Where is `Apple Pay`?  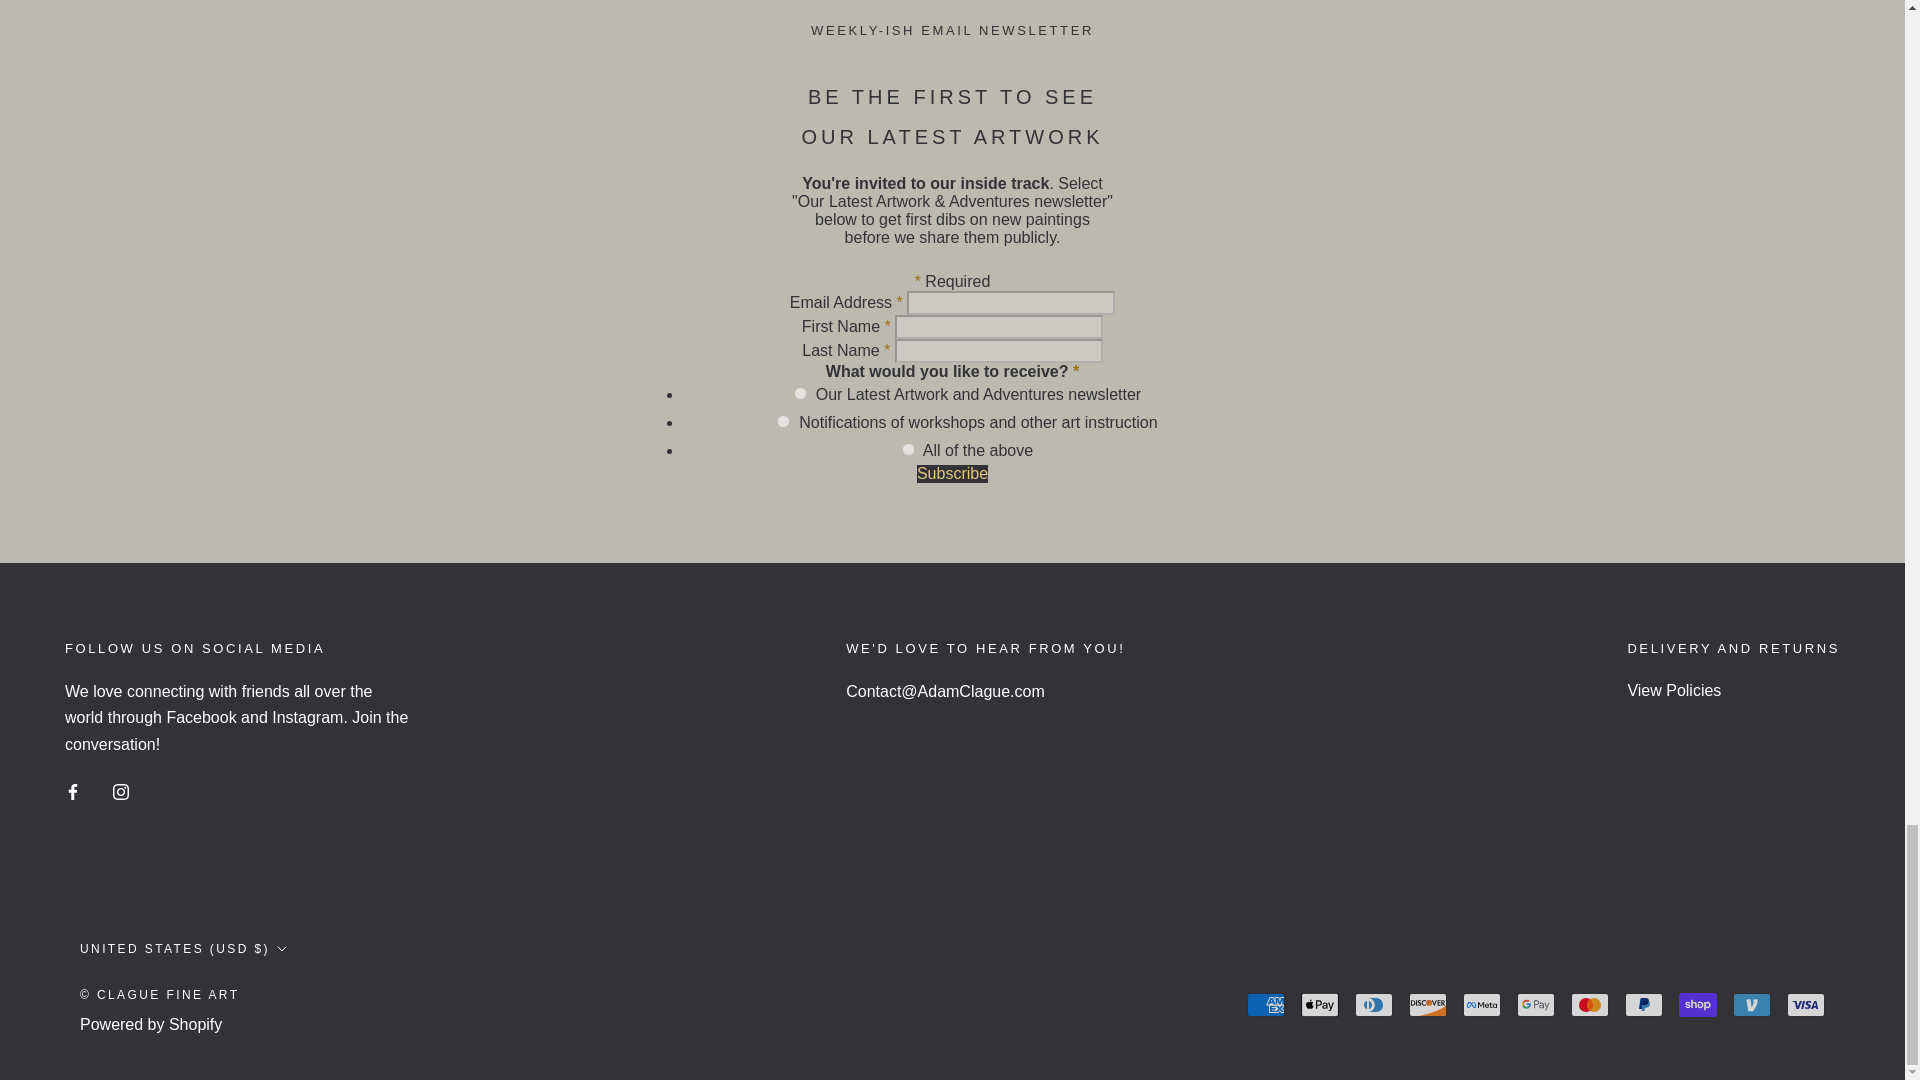
Apple Pay is located at coordinates (1320, 1004).